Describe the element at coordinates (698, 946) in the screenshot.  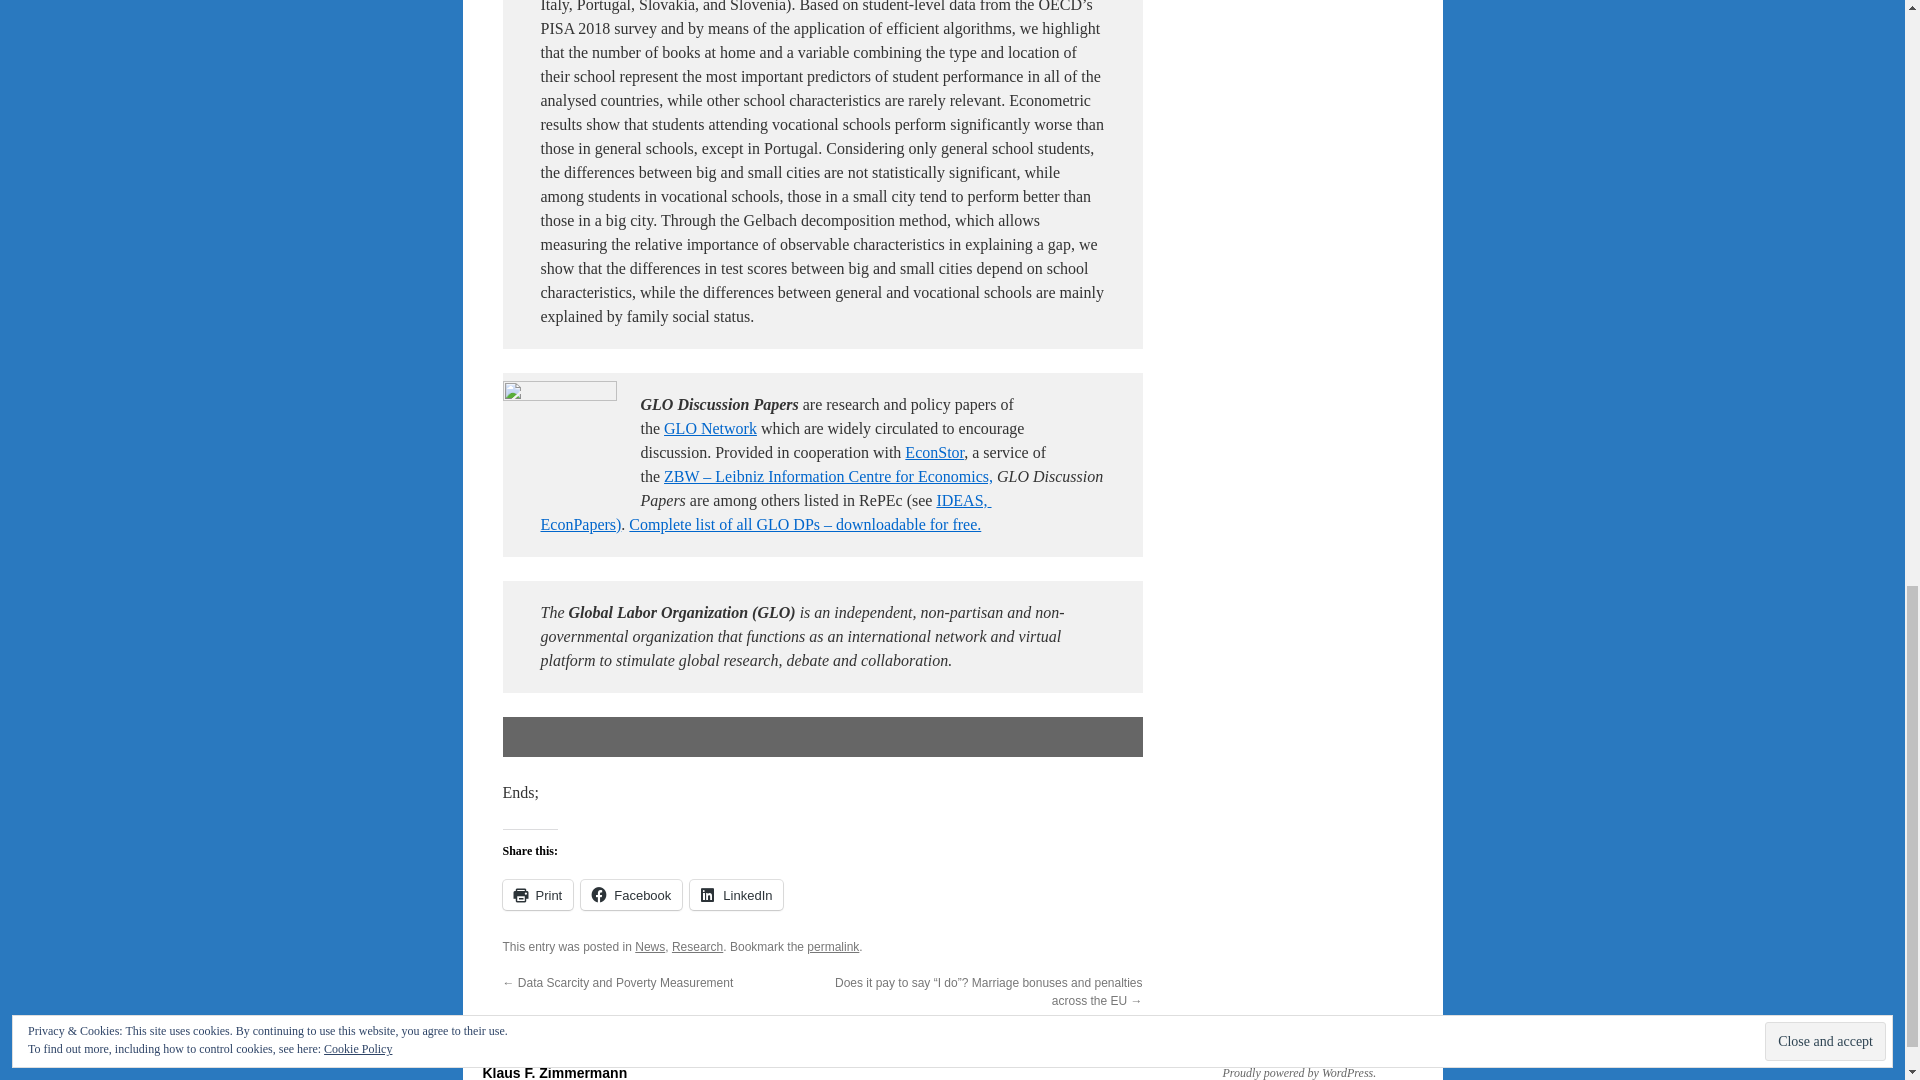
I see `Research` at that location.